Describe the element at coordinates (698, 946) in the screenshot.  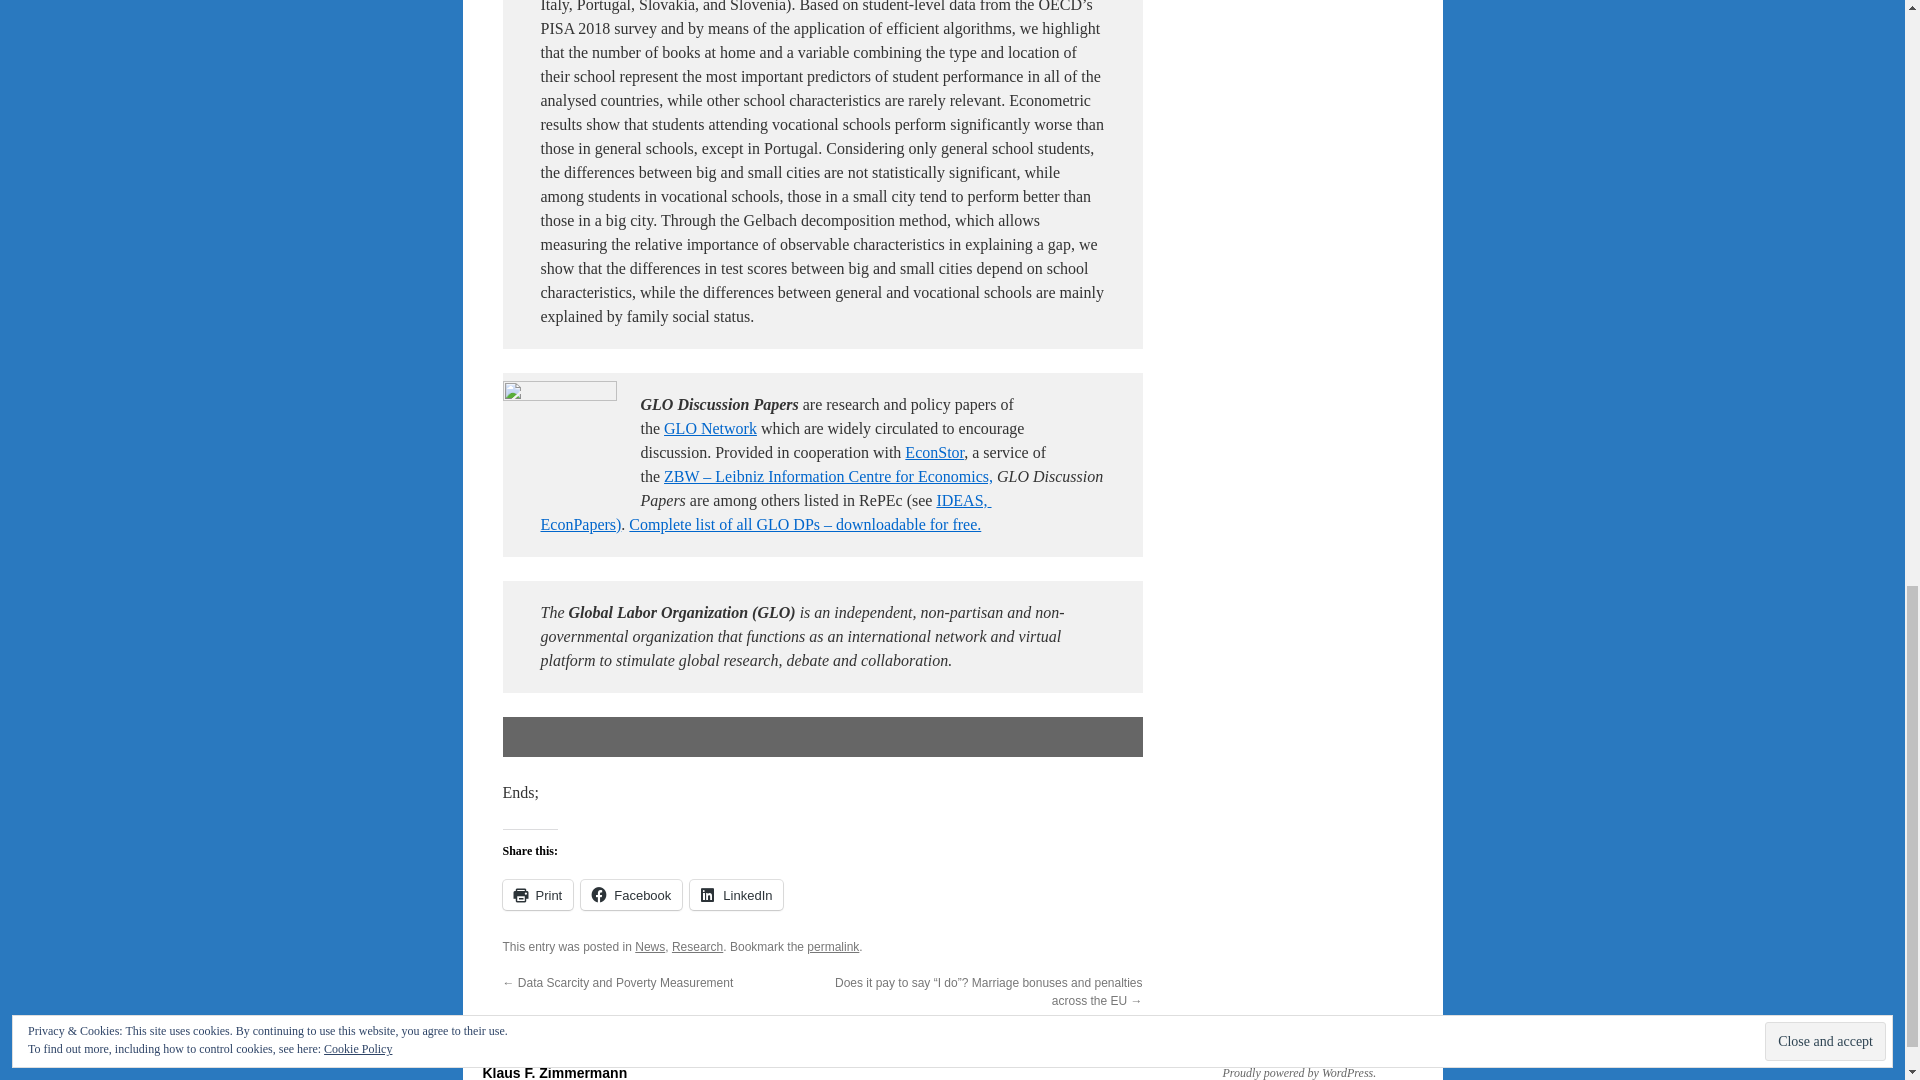
I see `Research` at that location.